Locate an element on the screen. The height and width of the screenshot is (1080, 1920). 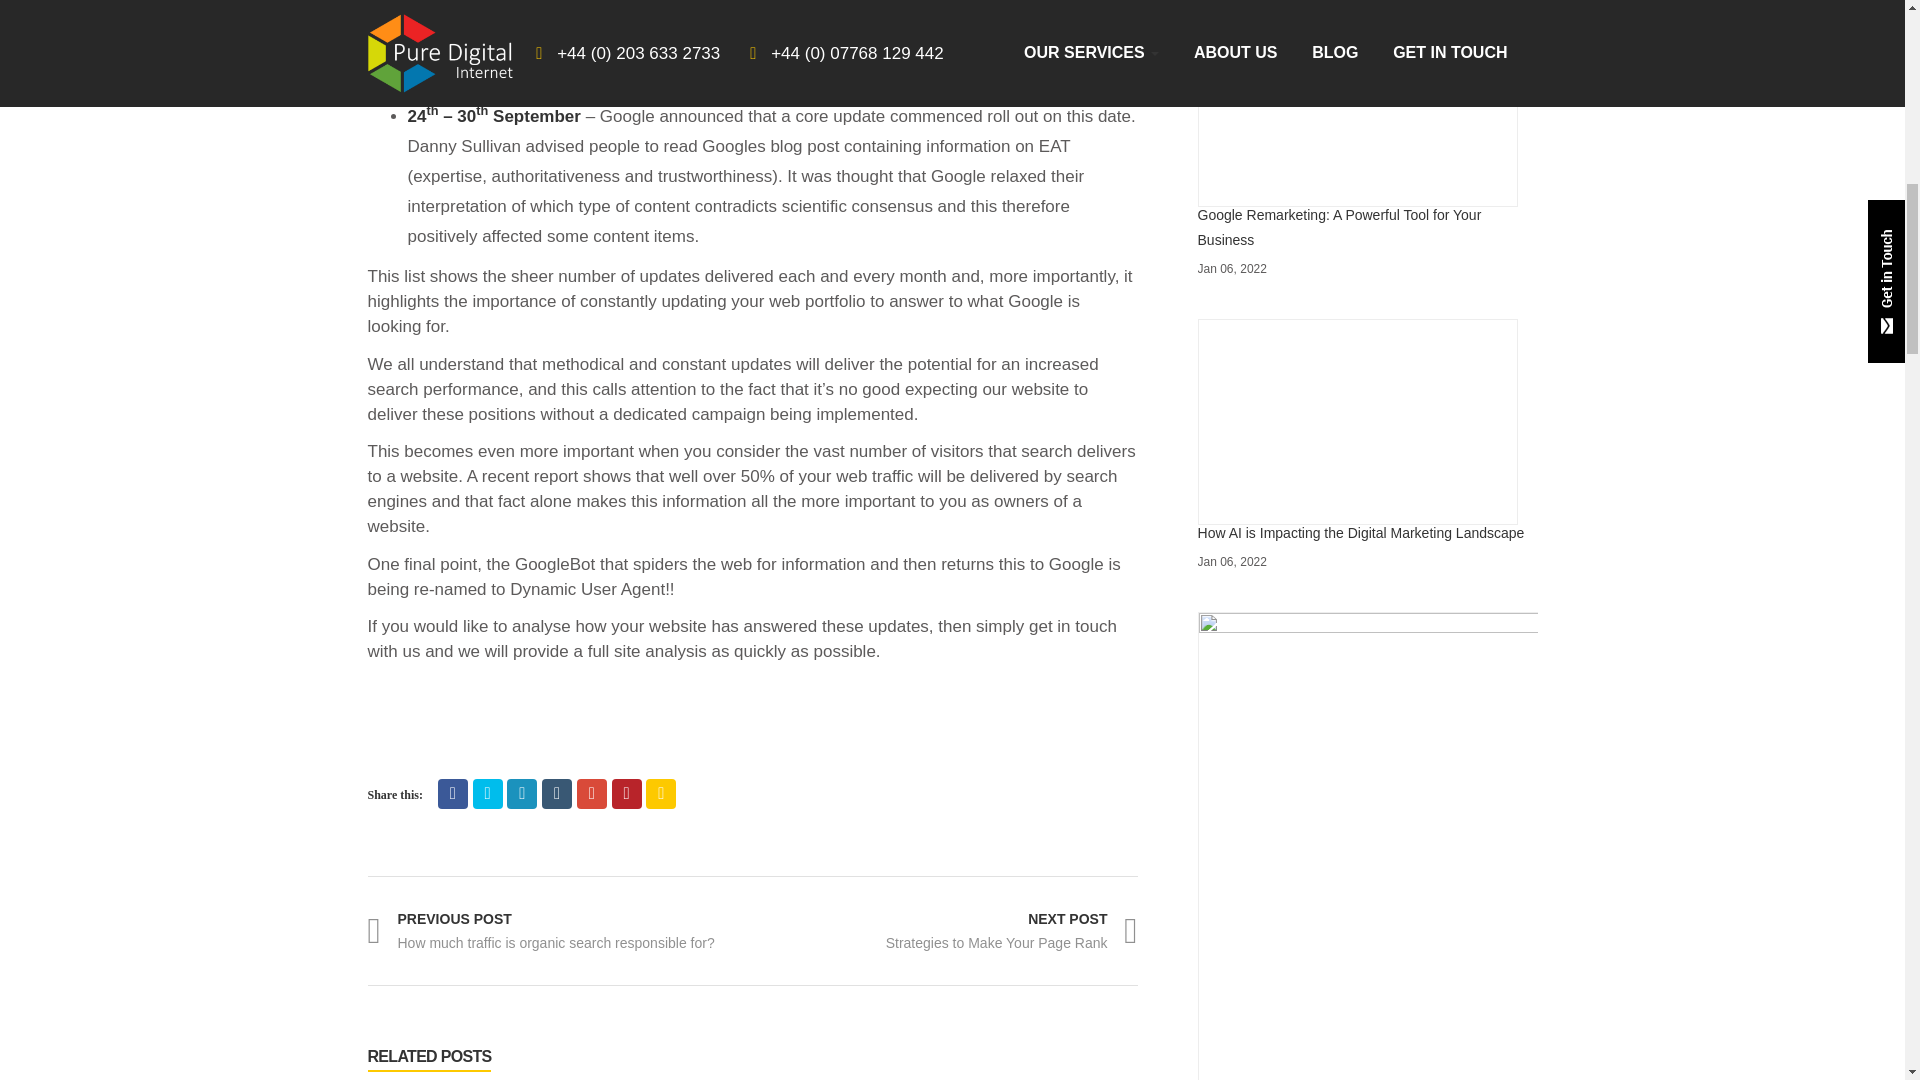
Share on Pinterest is located at coordinates (626, 793).